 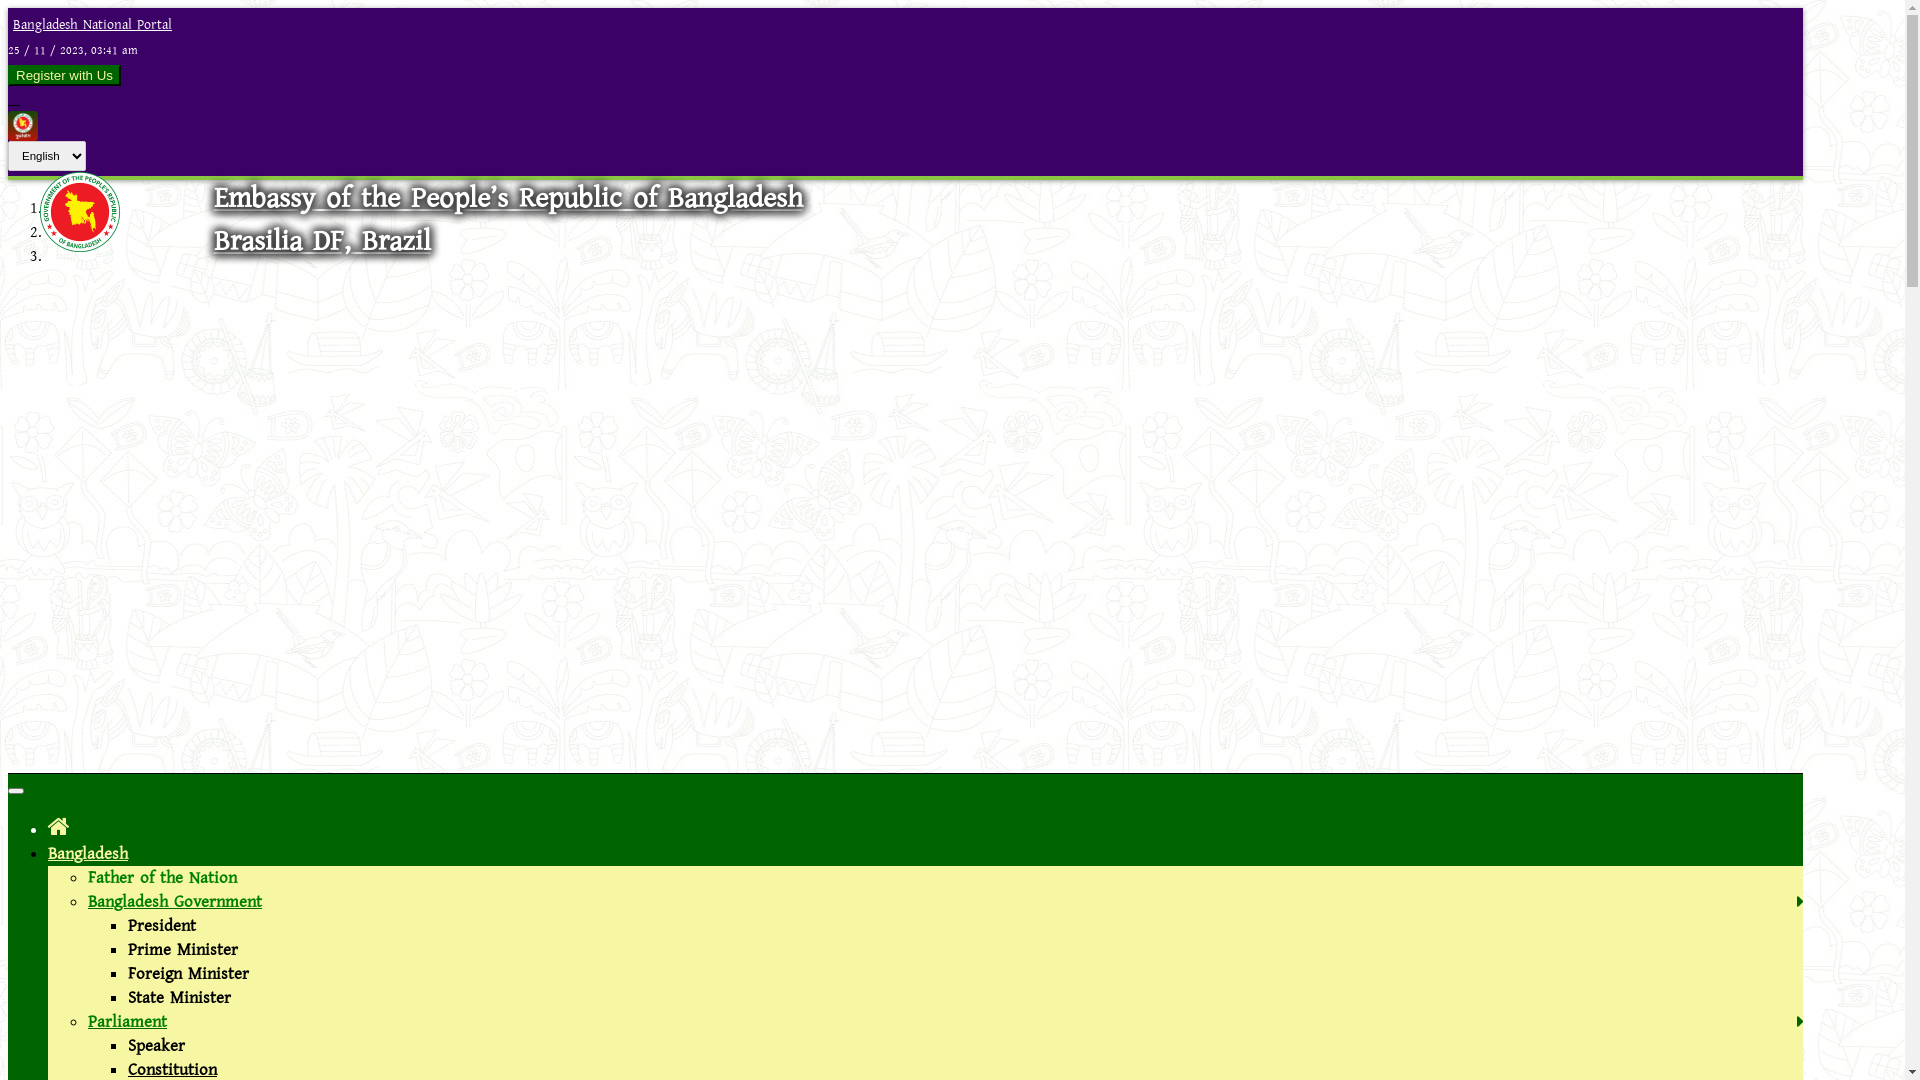 What do you see at coordinates (175, 902) in the screenshot?
I see `Bangladesh Government` at bounding box center [175, 902].